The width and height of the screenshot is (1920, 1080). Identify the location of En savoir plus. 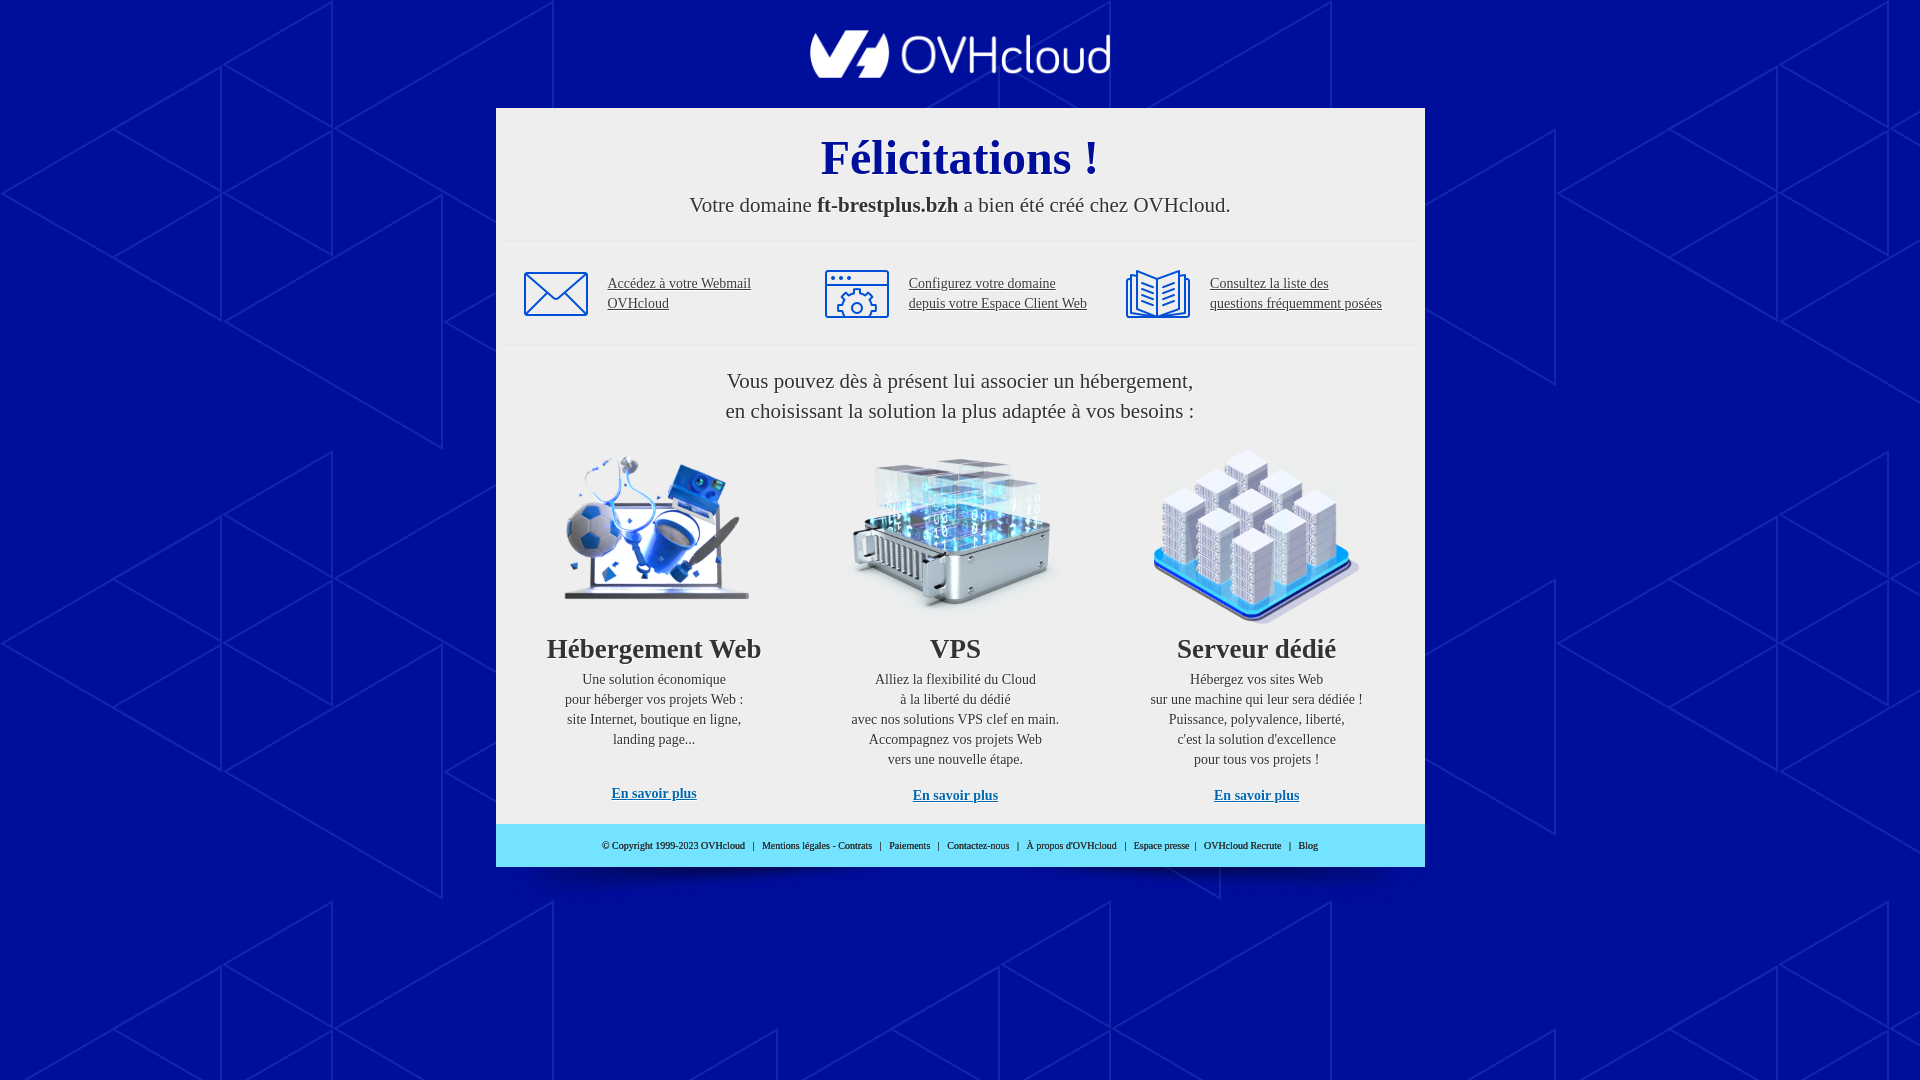
(654, 794).